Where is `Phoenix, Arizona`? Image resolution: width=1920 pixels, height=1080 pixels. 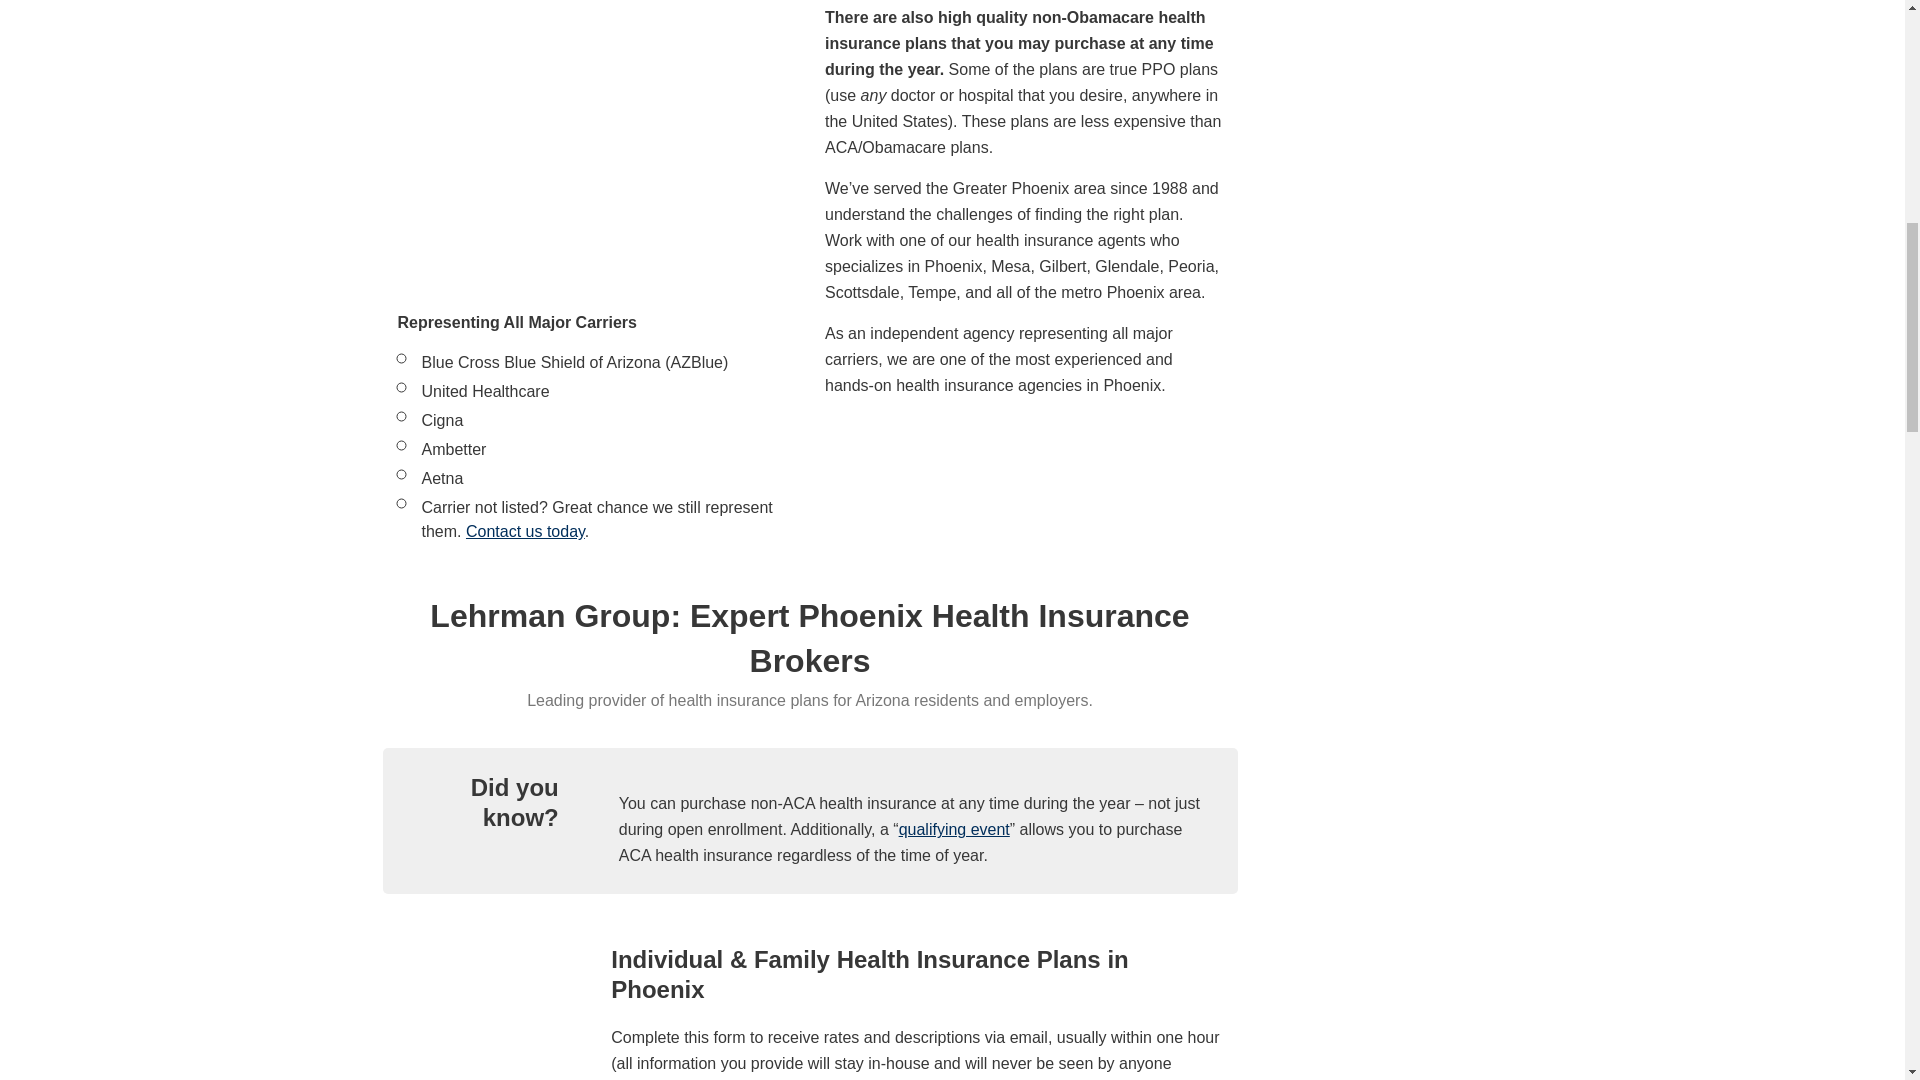
Phoenix, Arizona is located at coordinates (596, 133).